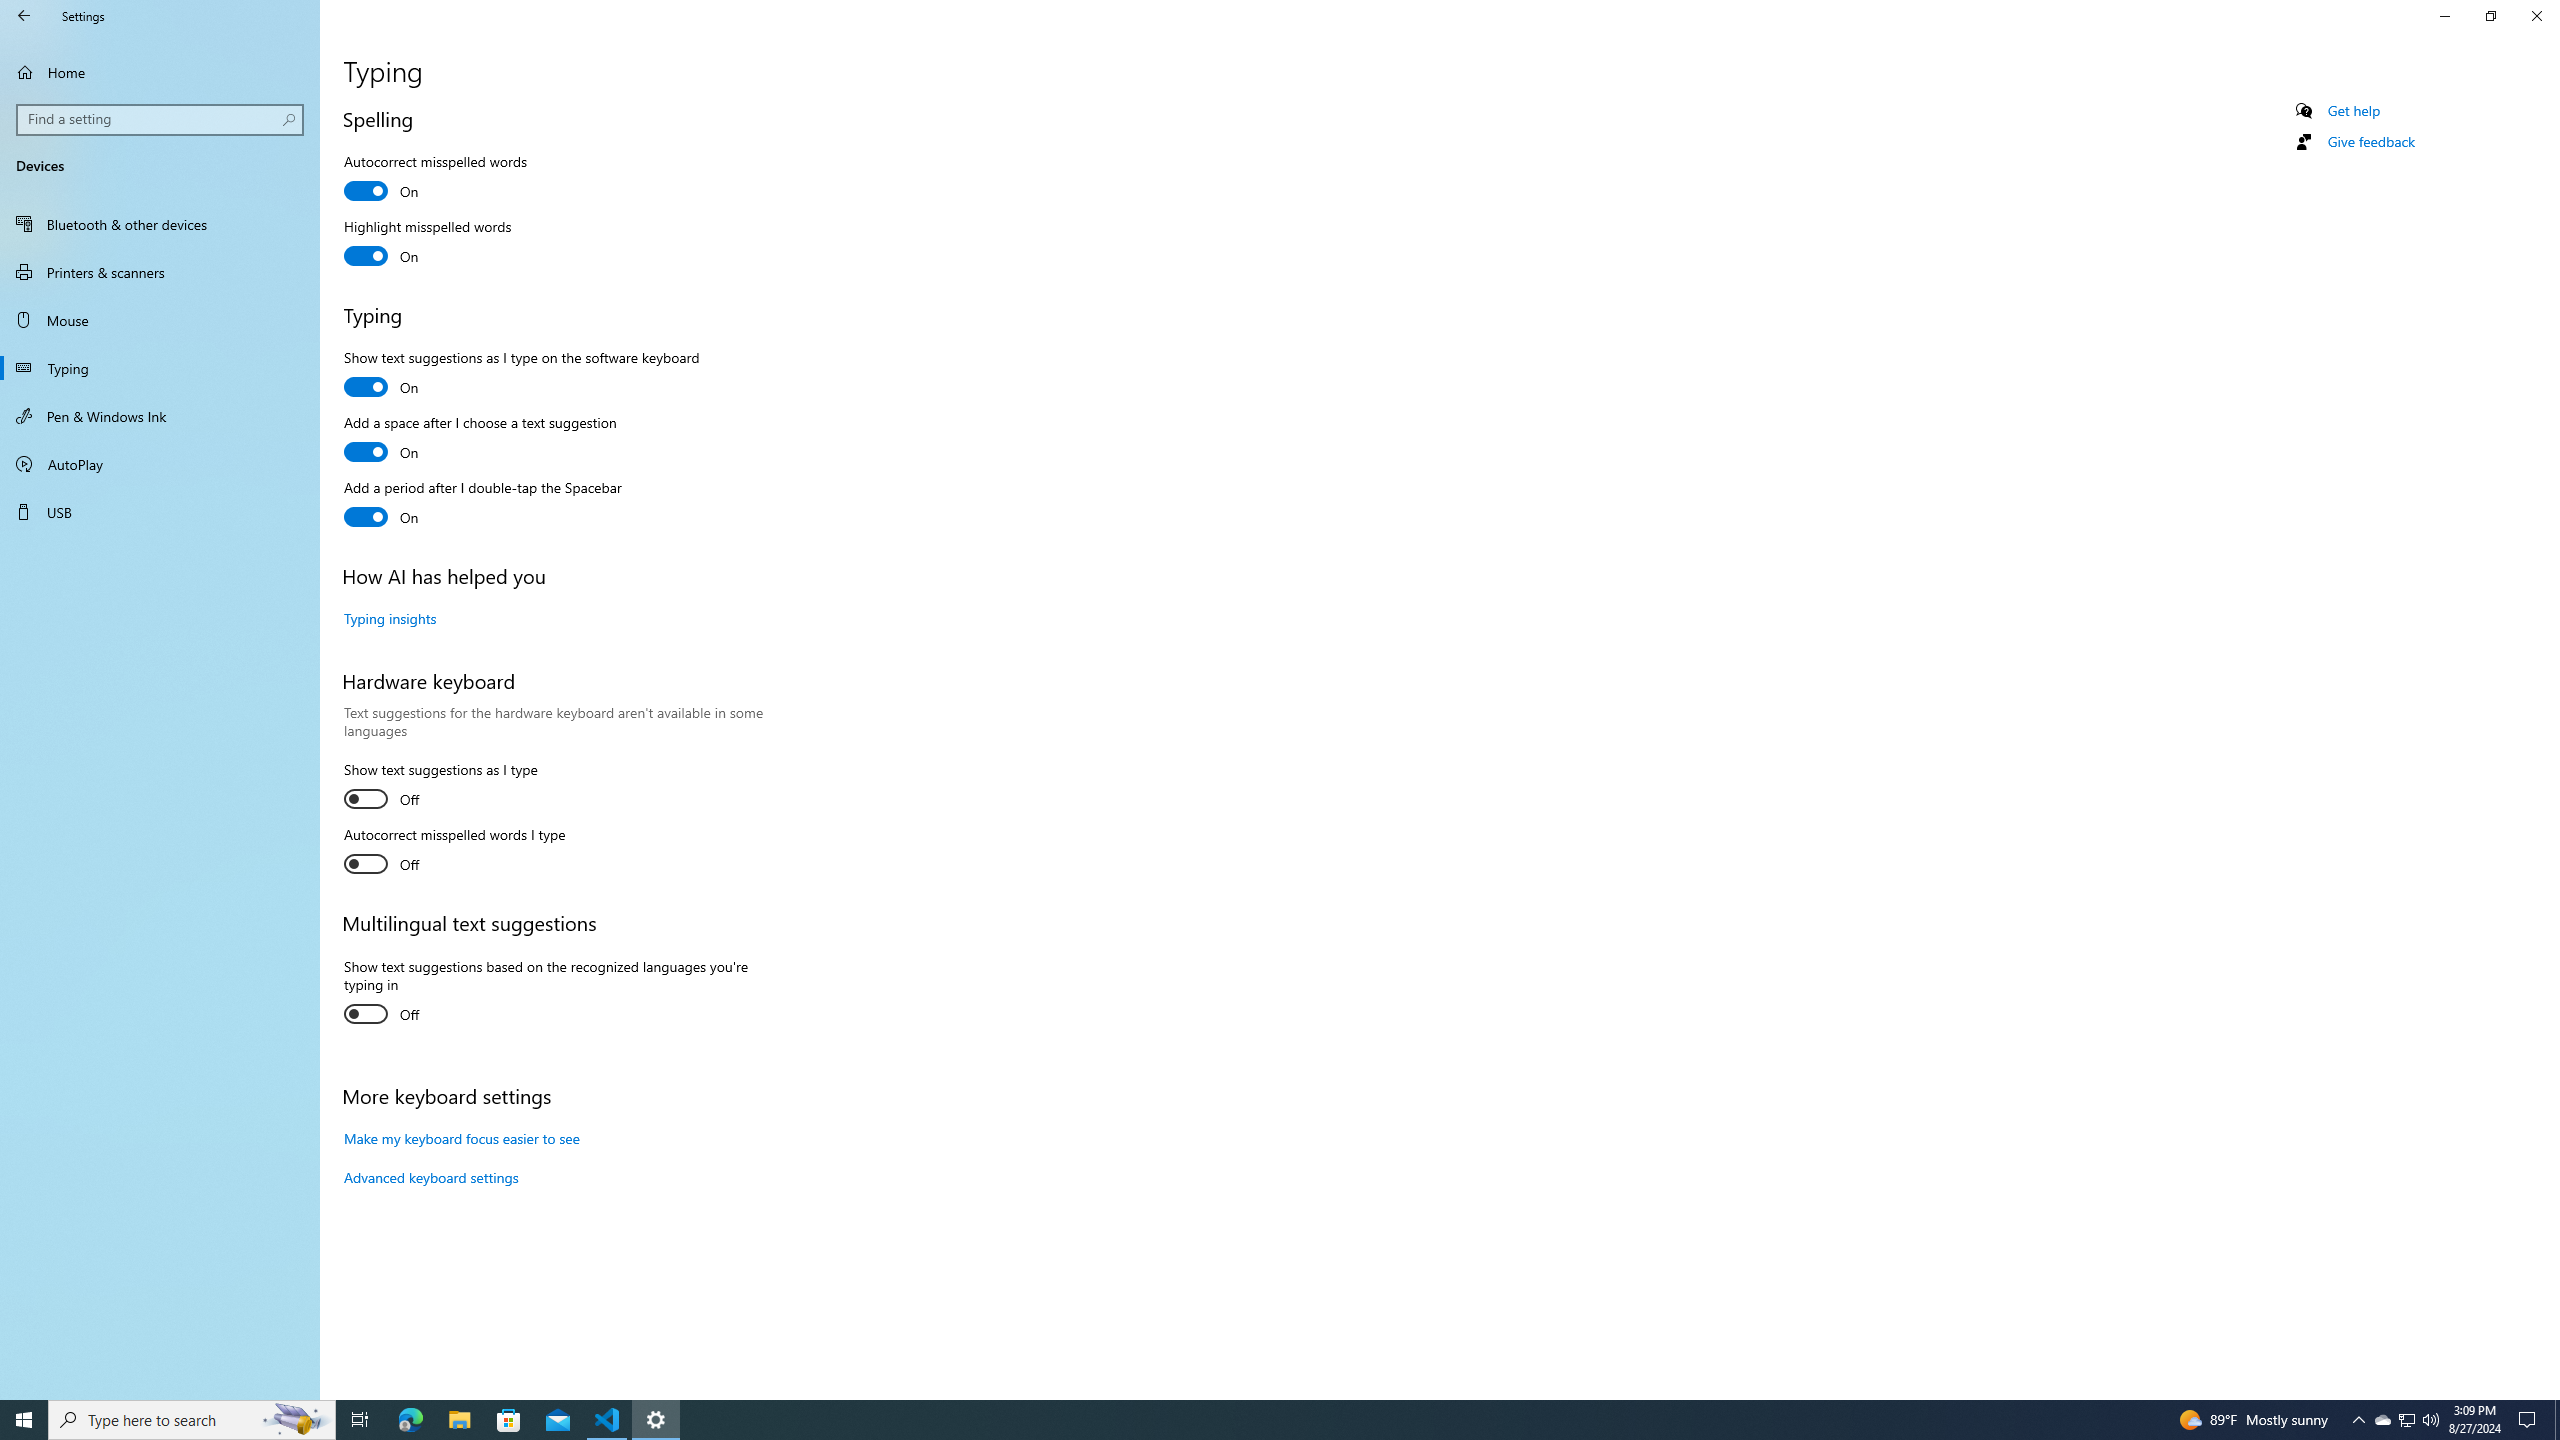 The width and height of the screenshot is (2560, 1440). I want to click on Home, so click(160, 72).